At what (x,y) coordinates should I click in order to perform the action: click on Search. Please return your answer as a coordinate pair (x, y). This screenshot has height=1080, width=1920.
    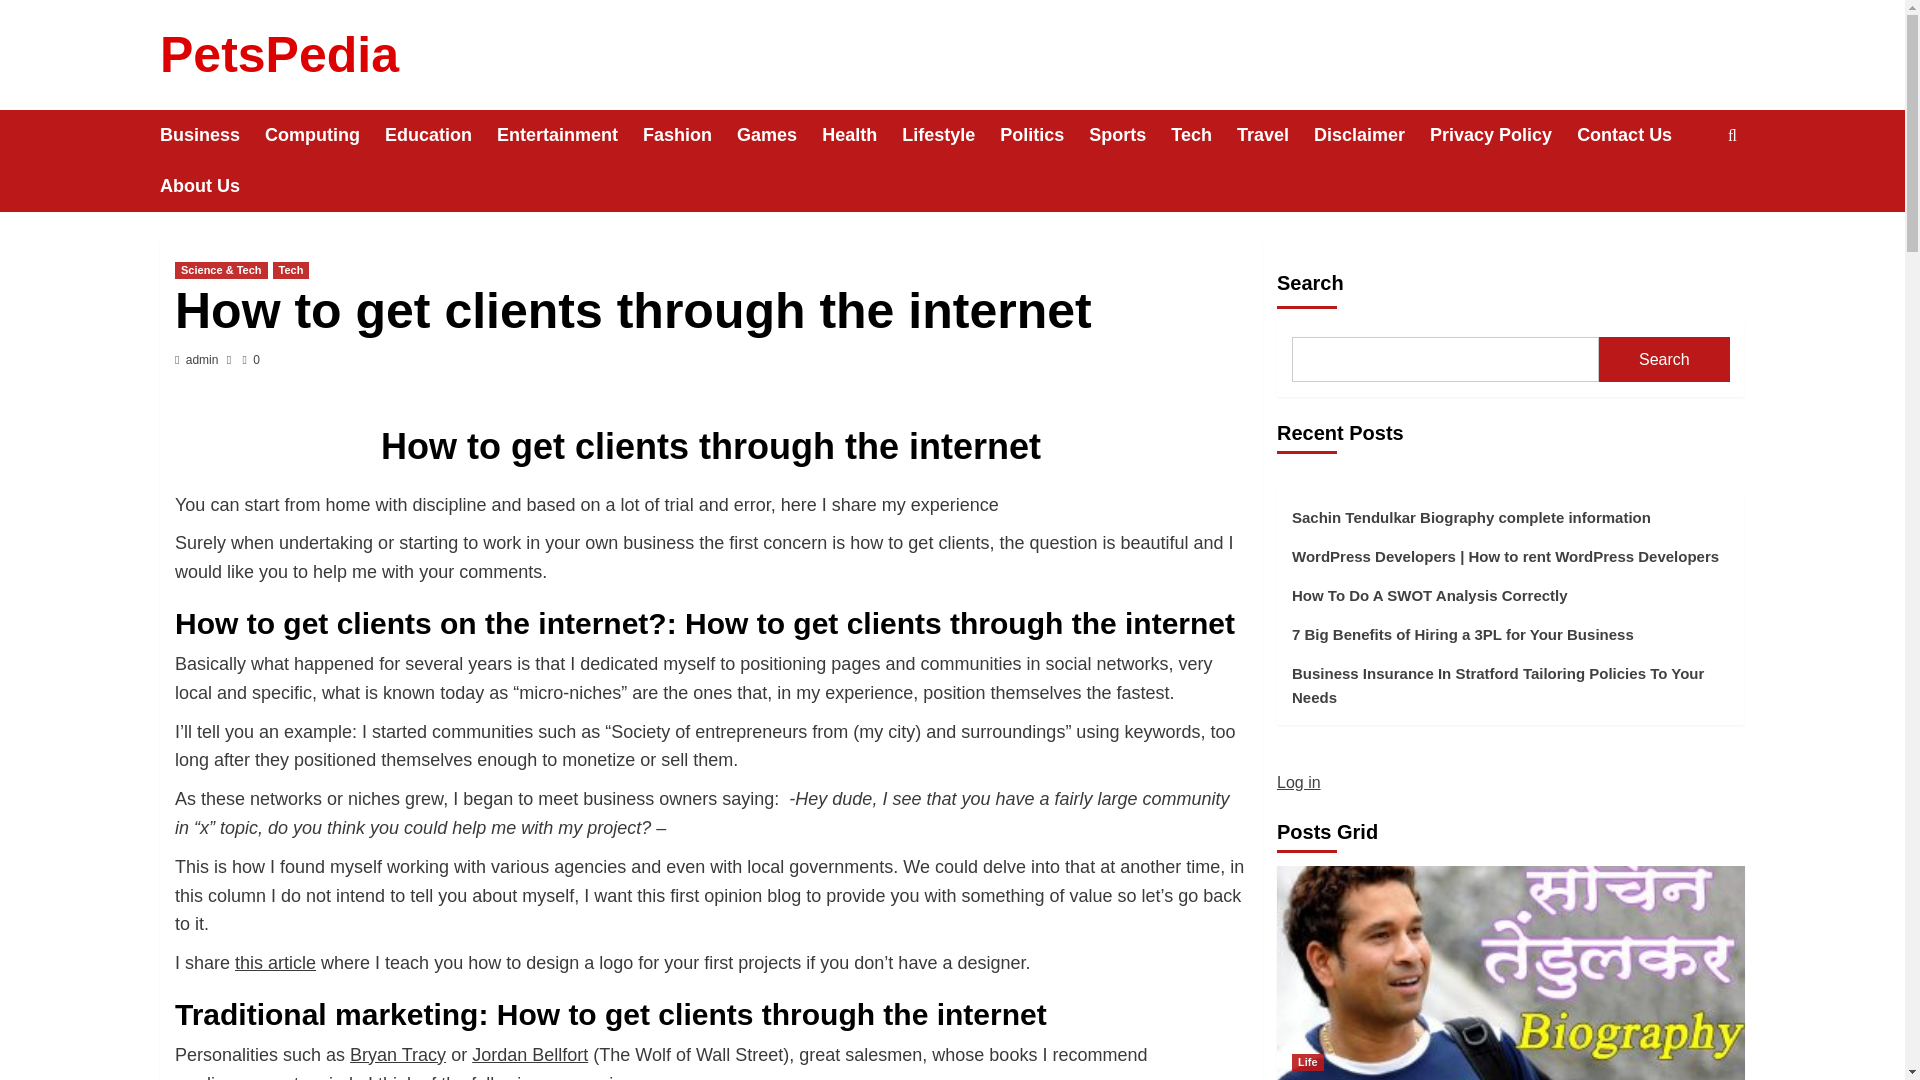
    Looking at the image, I should click on (1686, 196).